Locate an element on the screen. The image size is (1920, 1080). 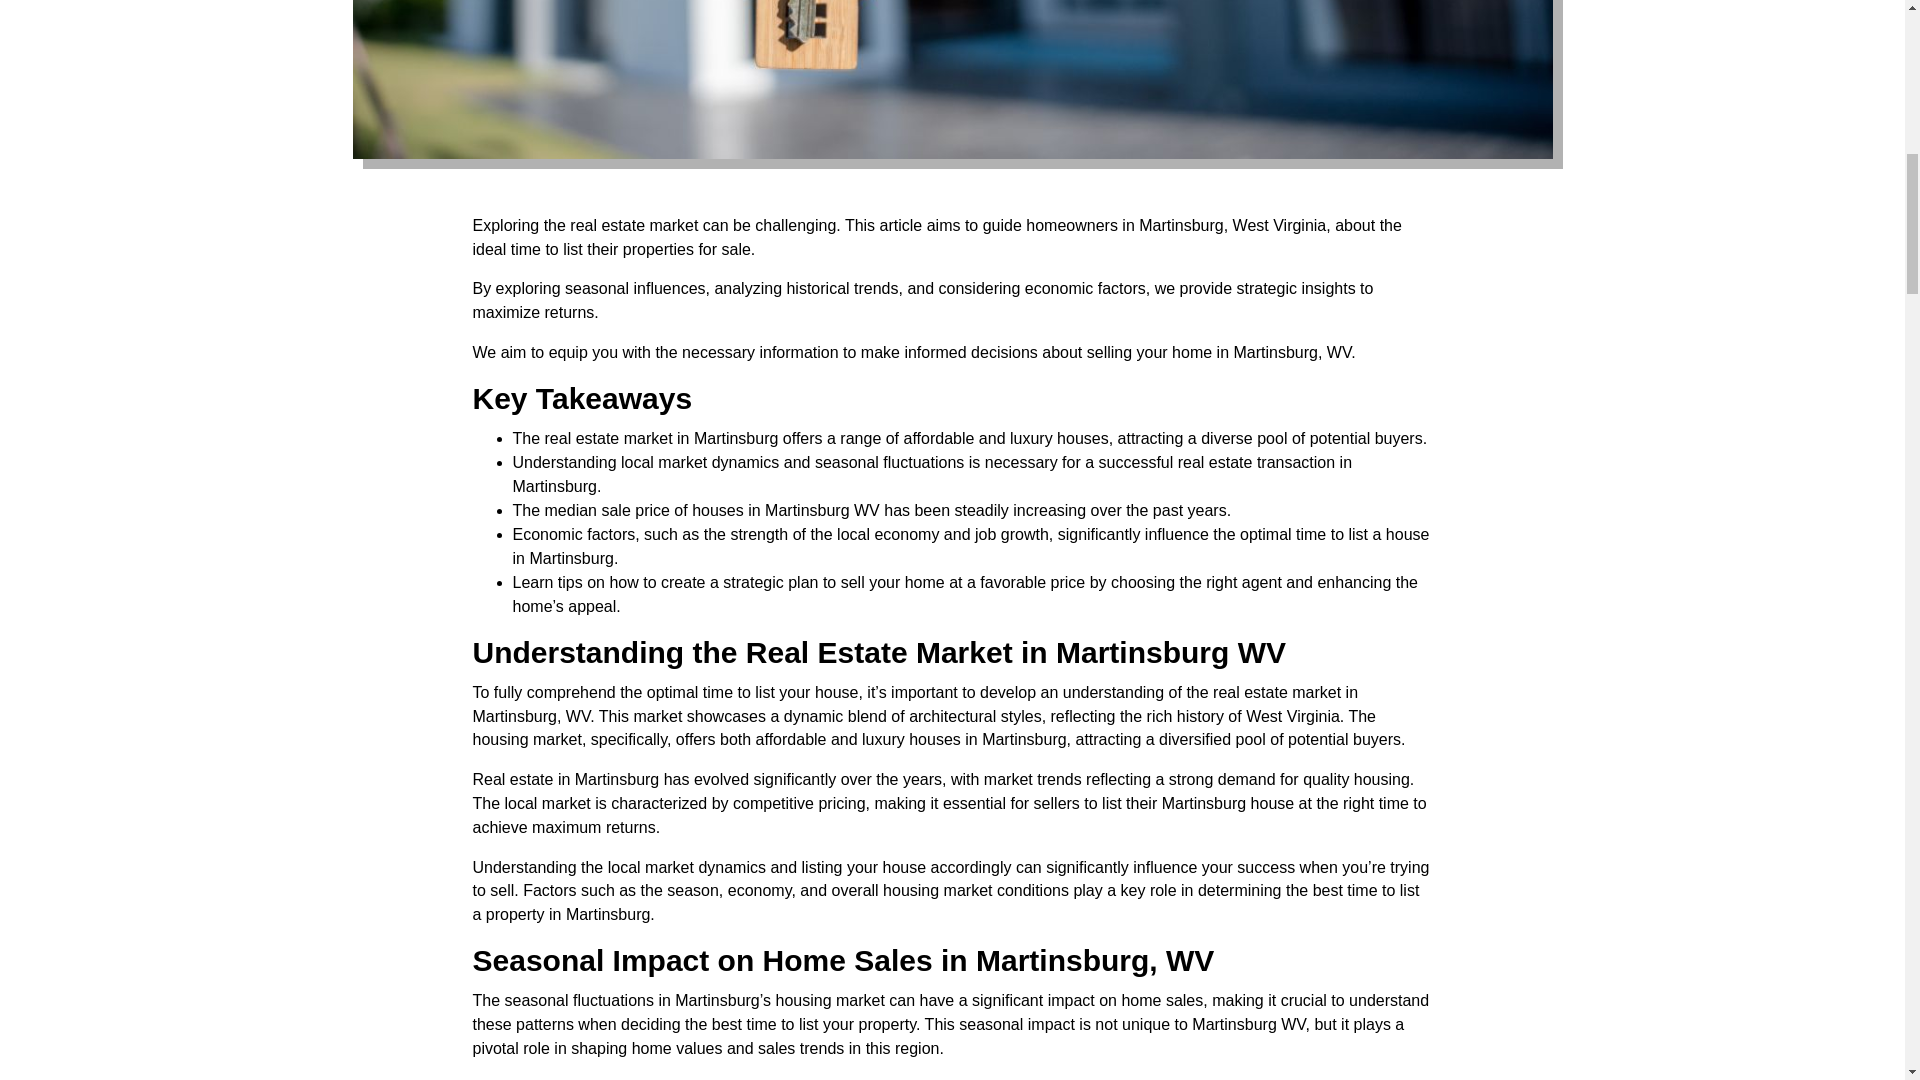
Best Time to List Your House in Martinsburg, WV is located at coordinates (951, 79).